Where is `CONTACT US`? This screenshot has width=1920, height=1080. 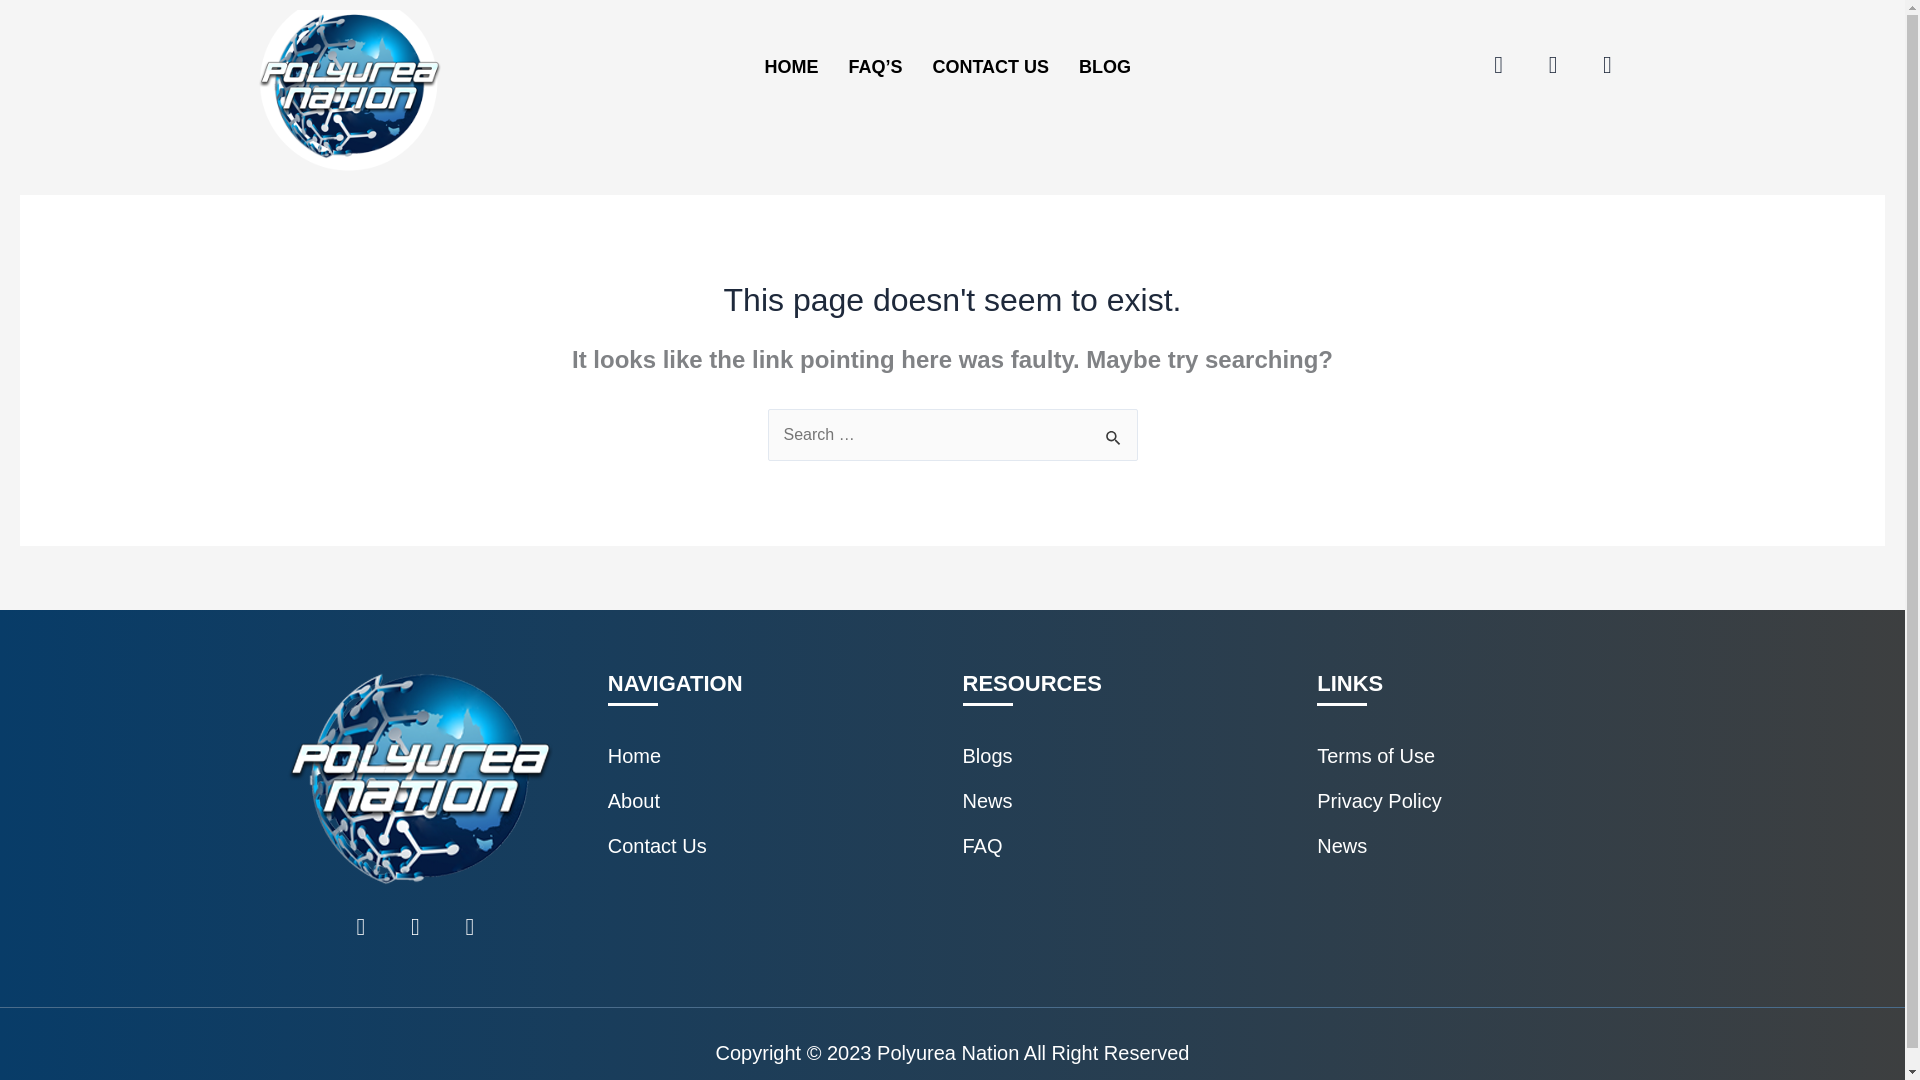 CONTACT US is located at coordinates (990, 67).